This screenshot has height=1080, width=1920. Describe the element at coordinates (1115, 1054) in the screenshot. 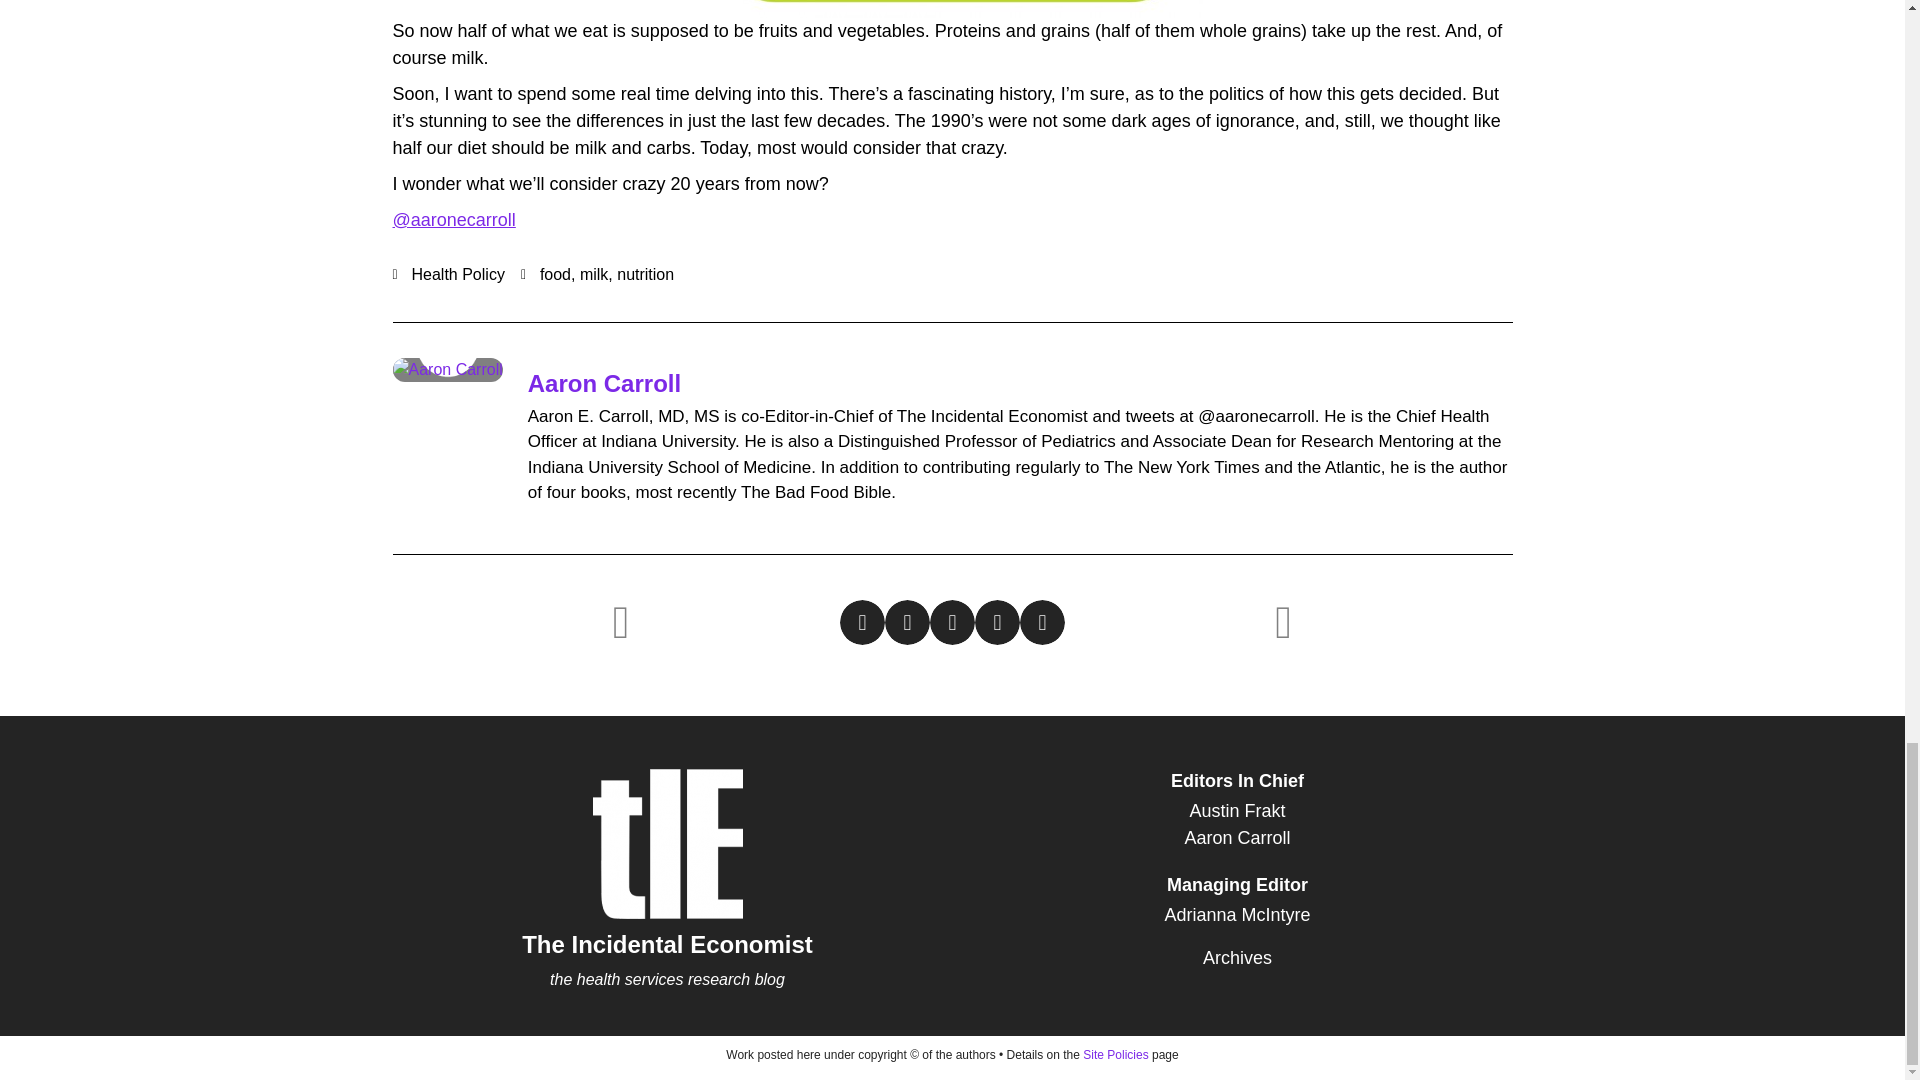

I see `Site Policies` at that location.